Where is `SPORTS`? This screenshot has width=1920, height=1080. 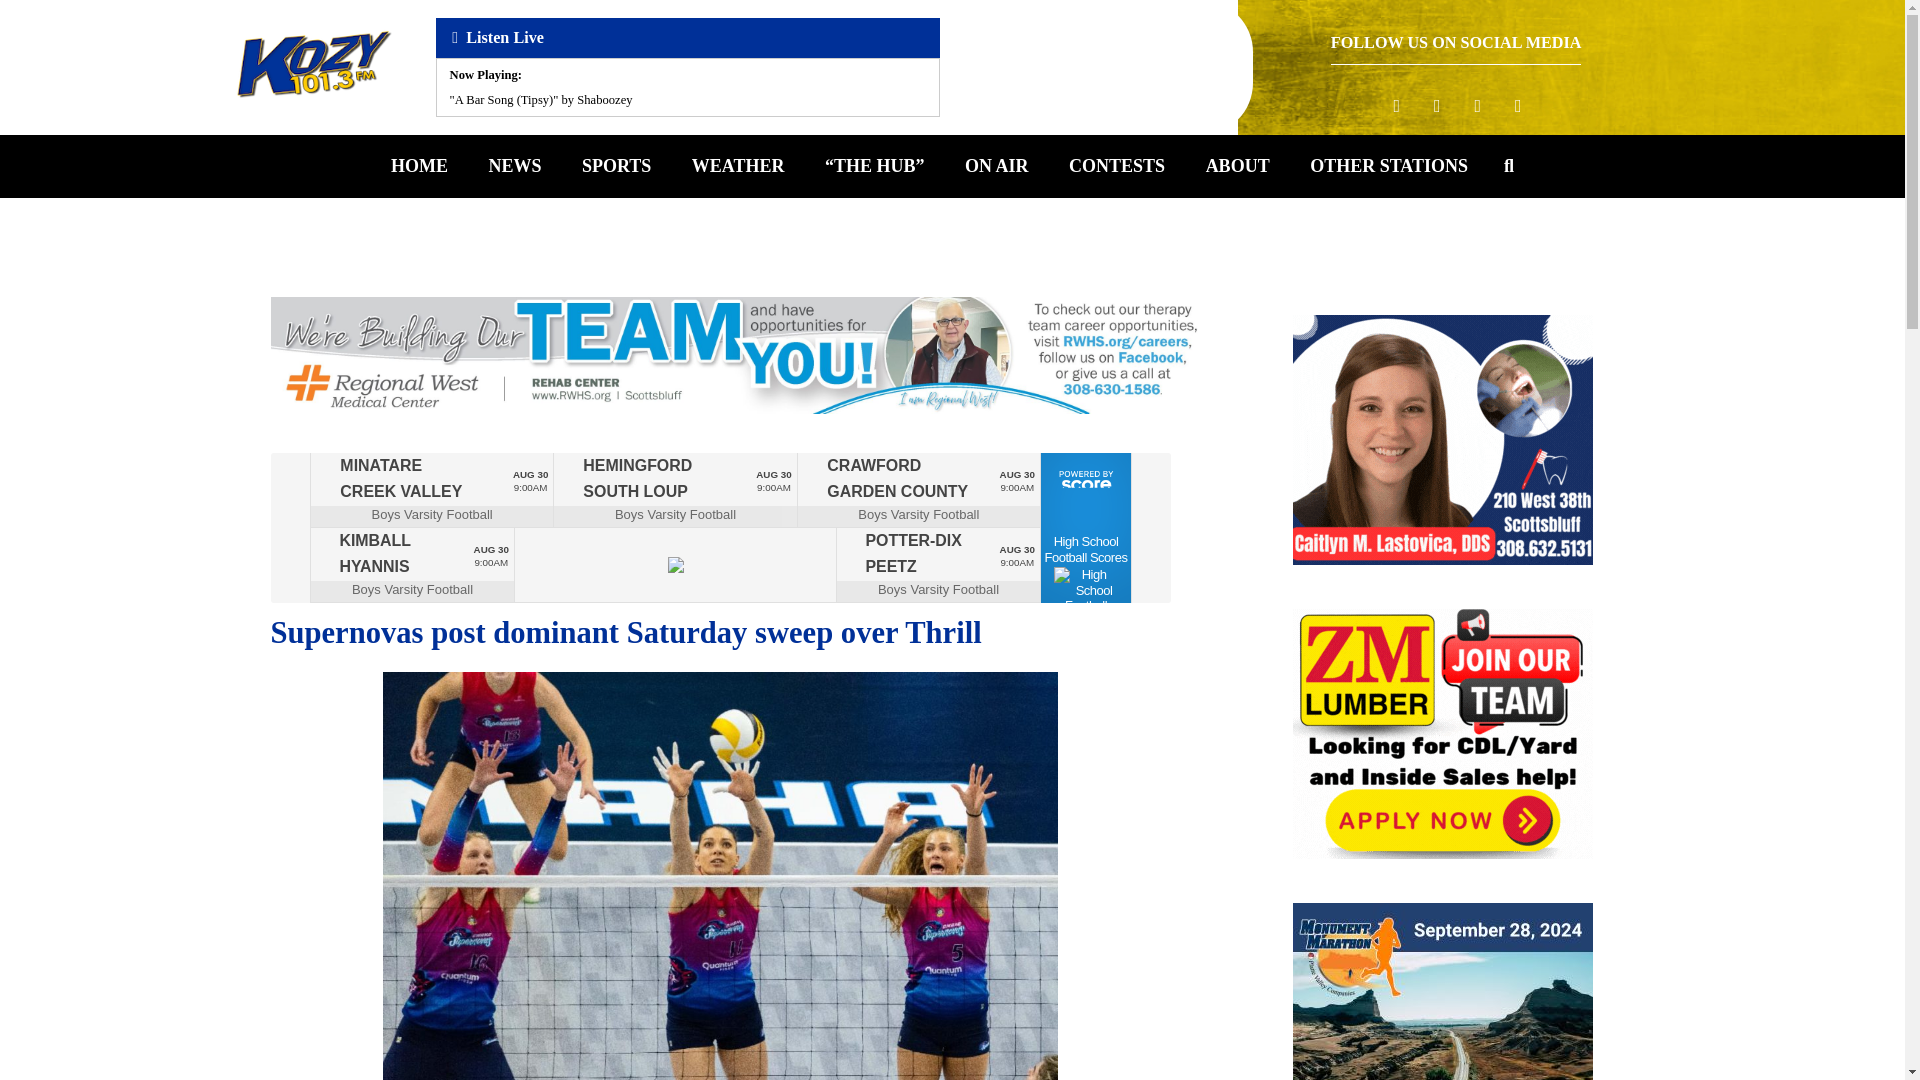
SPORTS is located at coordinates (616, 165).